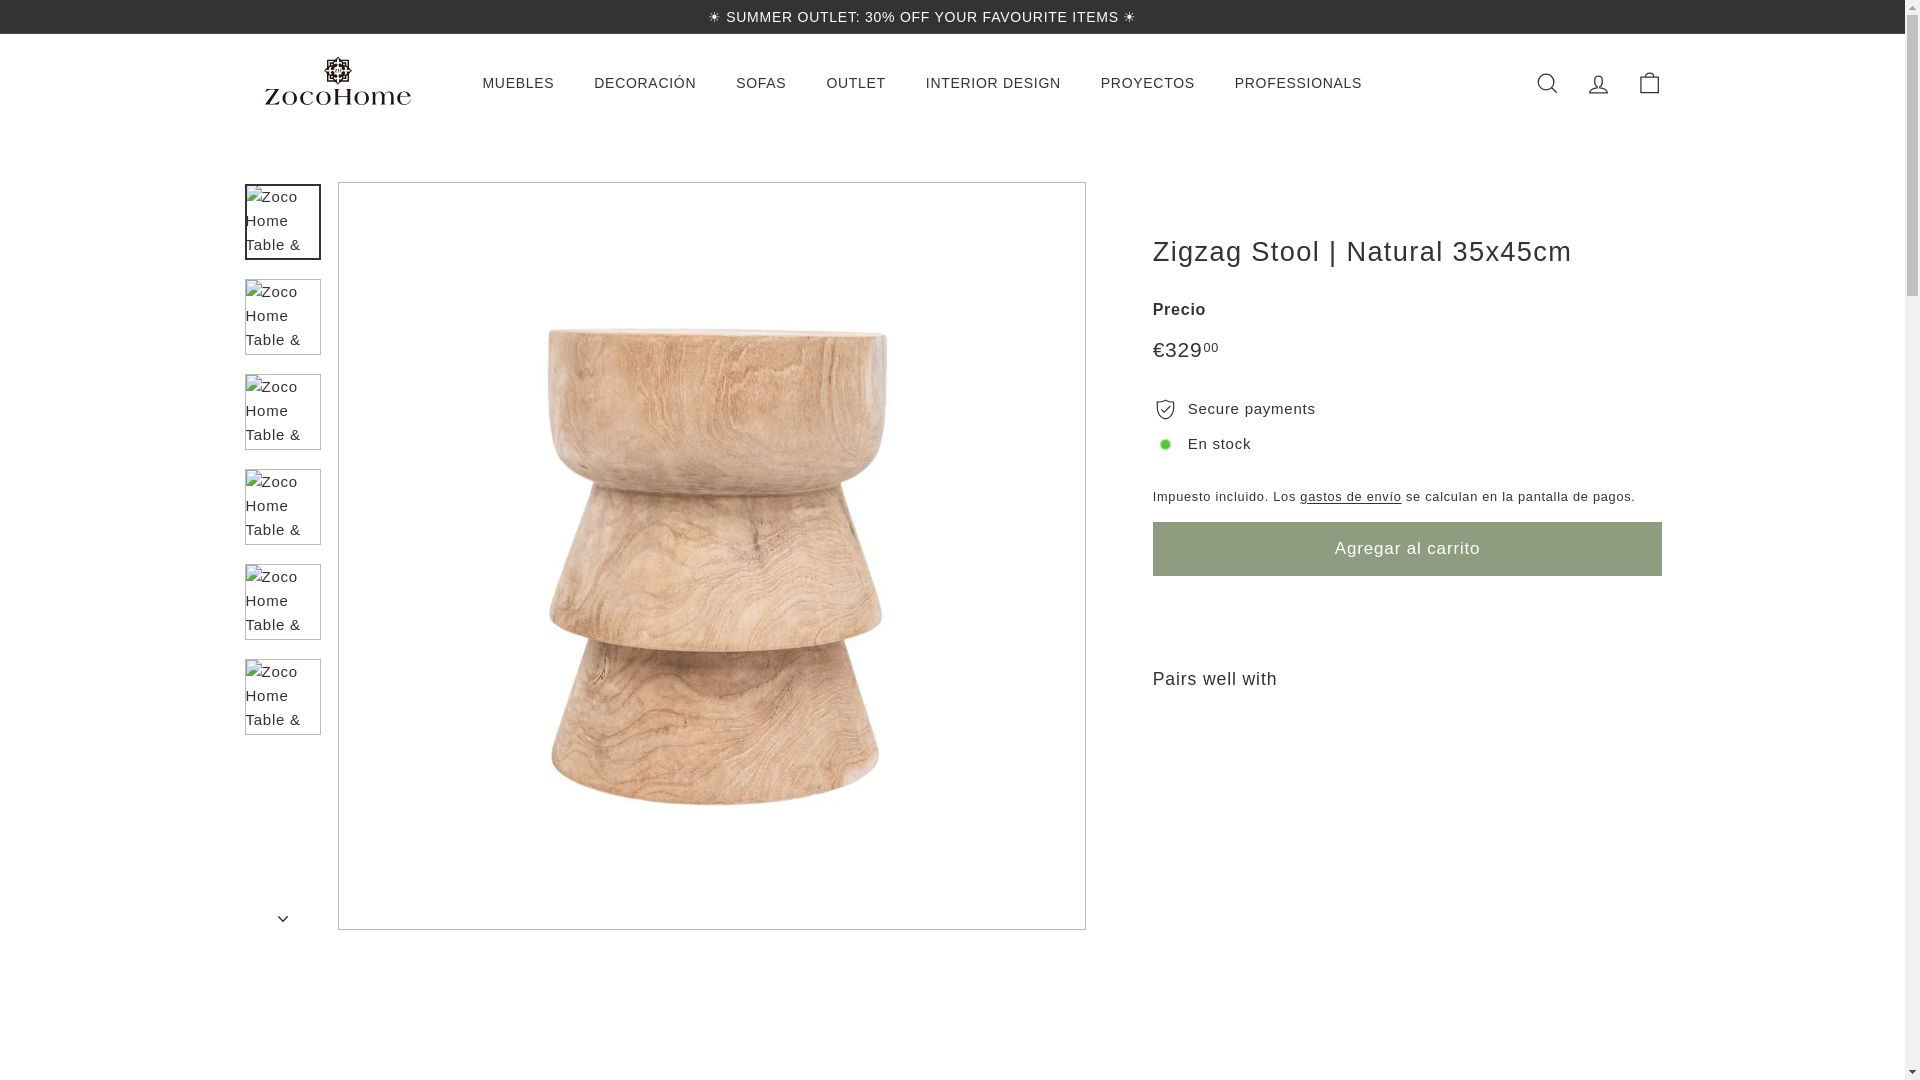 This screenshot has width=1920, height=1080. What do you see at coordinates (1627, 16) in the screenshot?
I see `Facebook` at bounding box center [1627, 16].